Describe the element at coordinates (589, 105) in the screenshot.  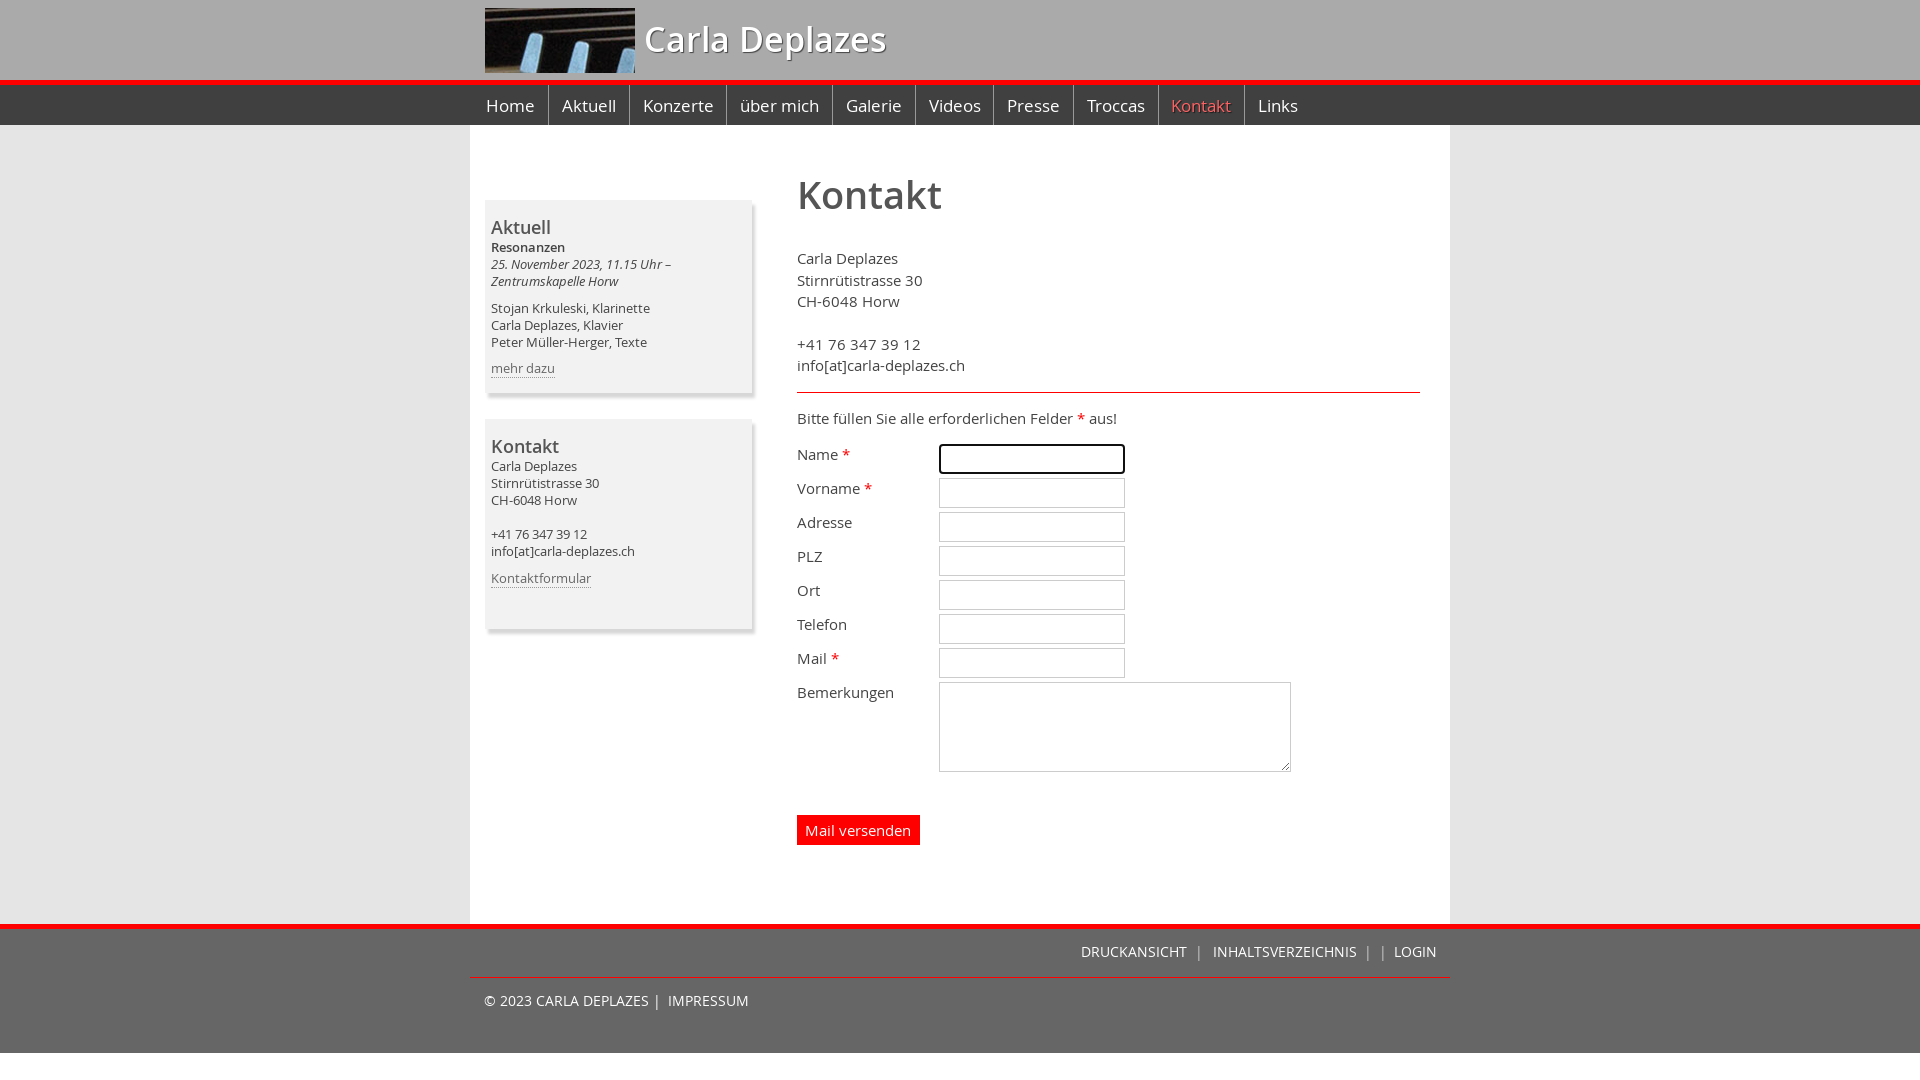
I see `Aktuell` at that location.